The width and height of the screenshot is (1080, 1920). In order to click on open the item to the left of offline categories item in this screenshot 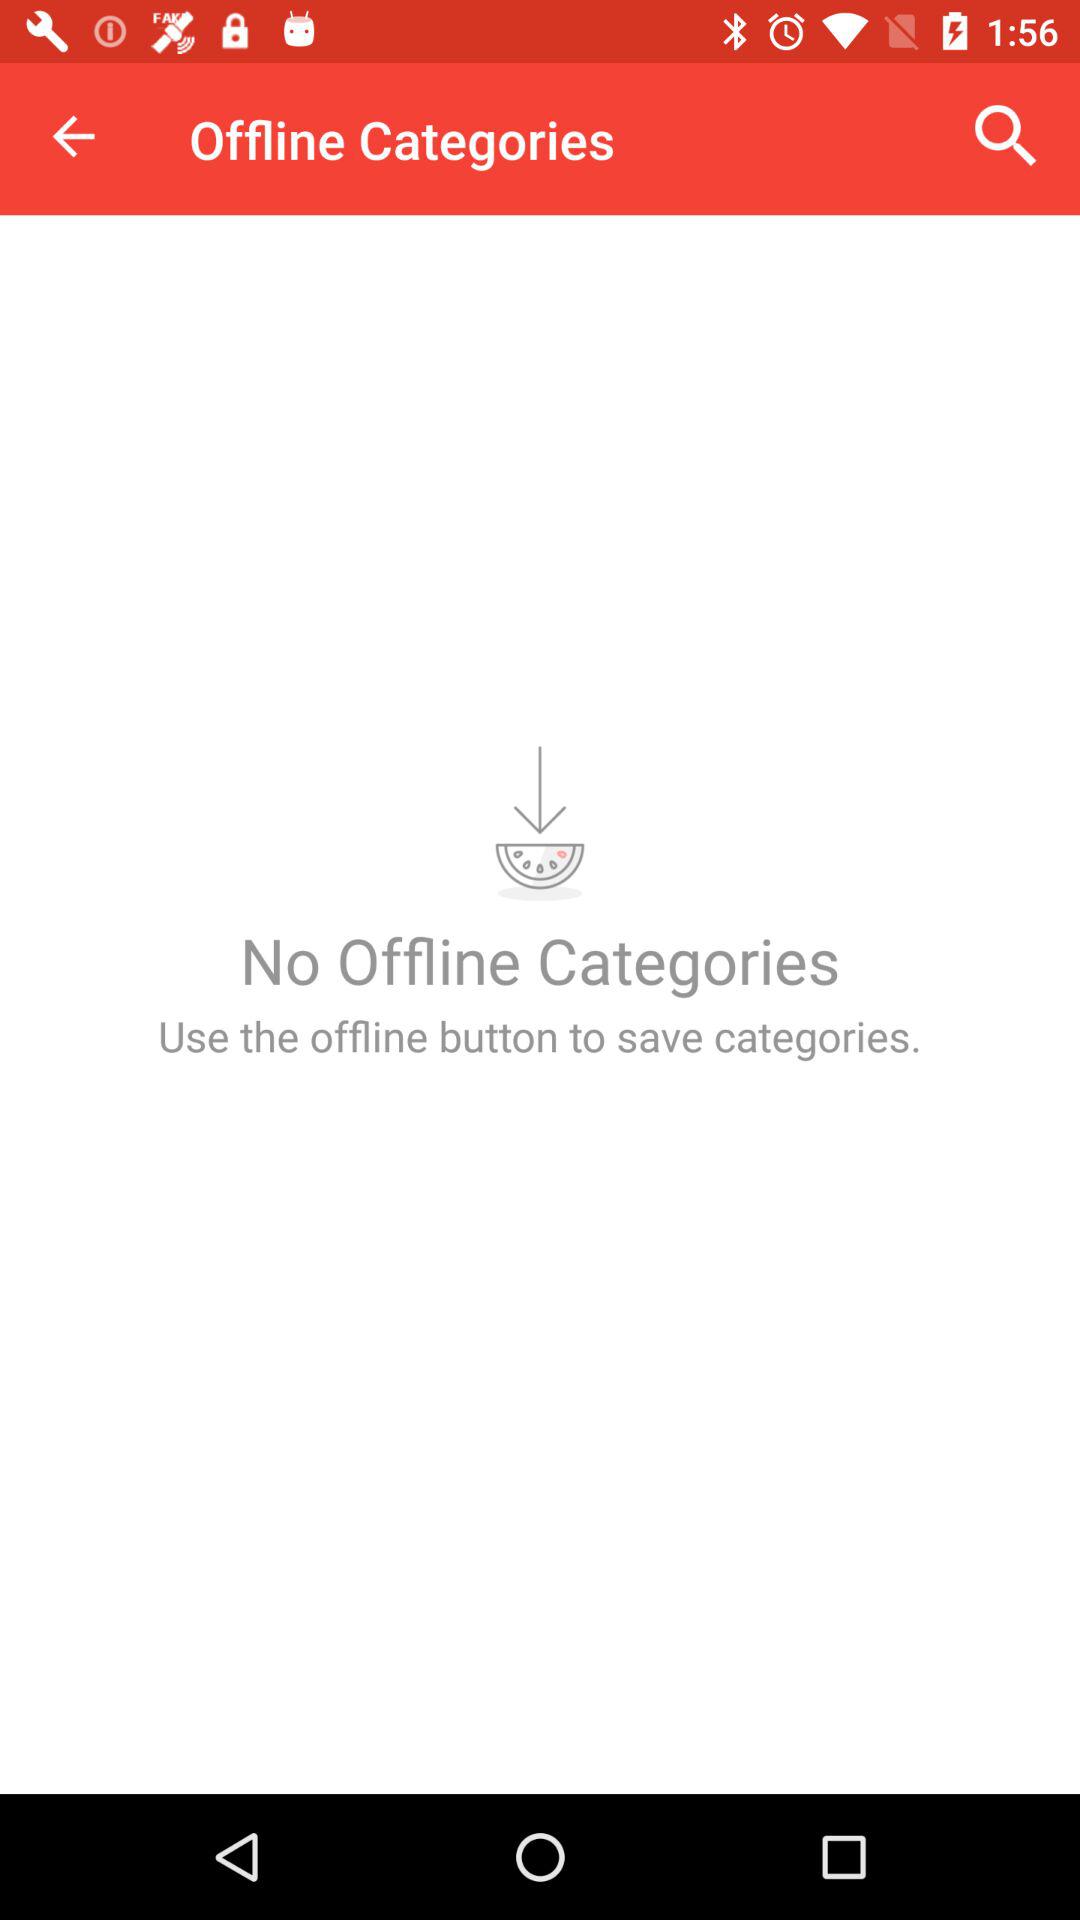, I will do `click(73, 136)`.